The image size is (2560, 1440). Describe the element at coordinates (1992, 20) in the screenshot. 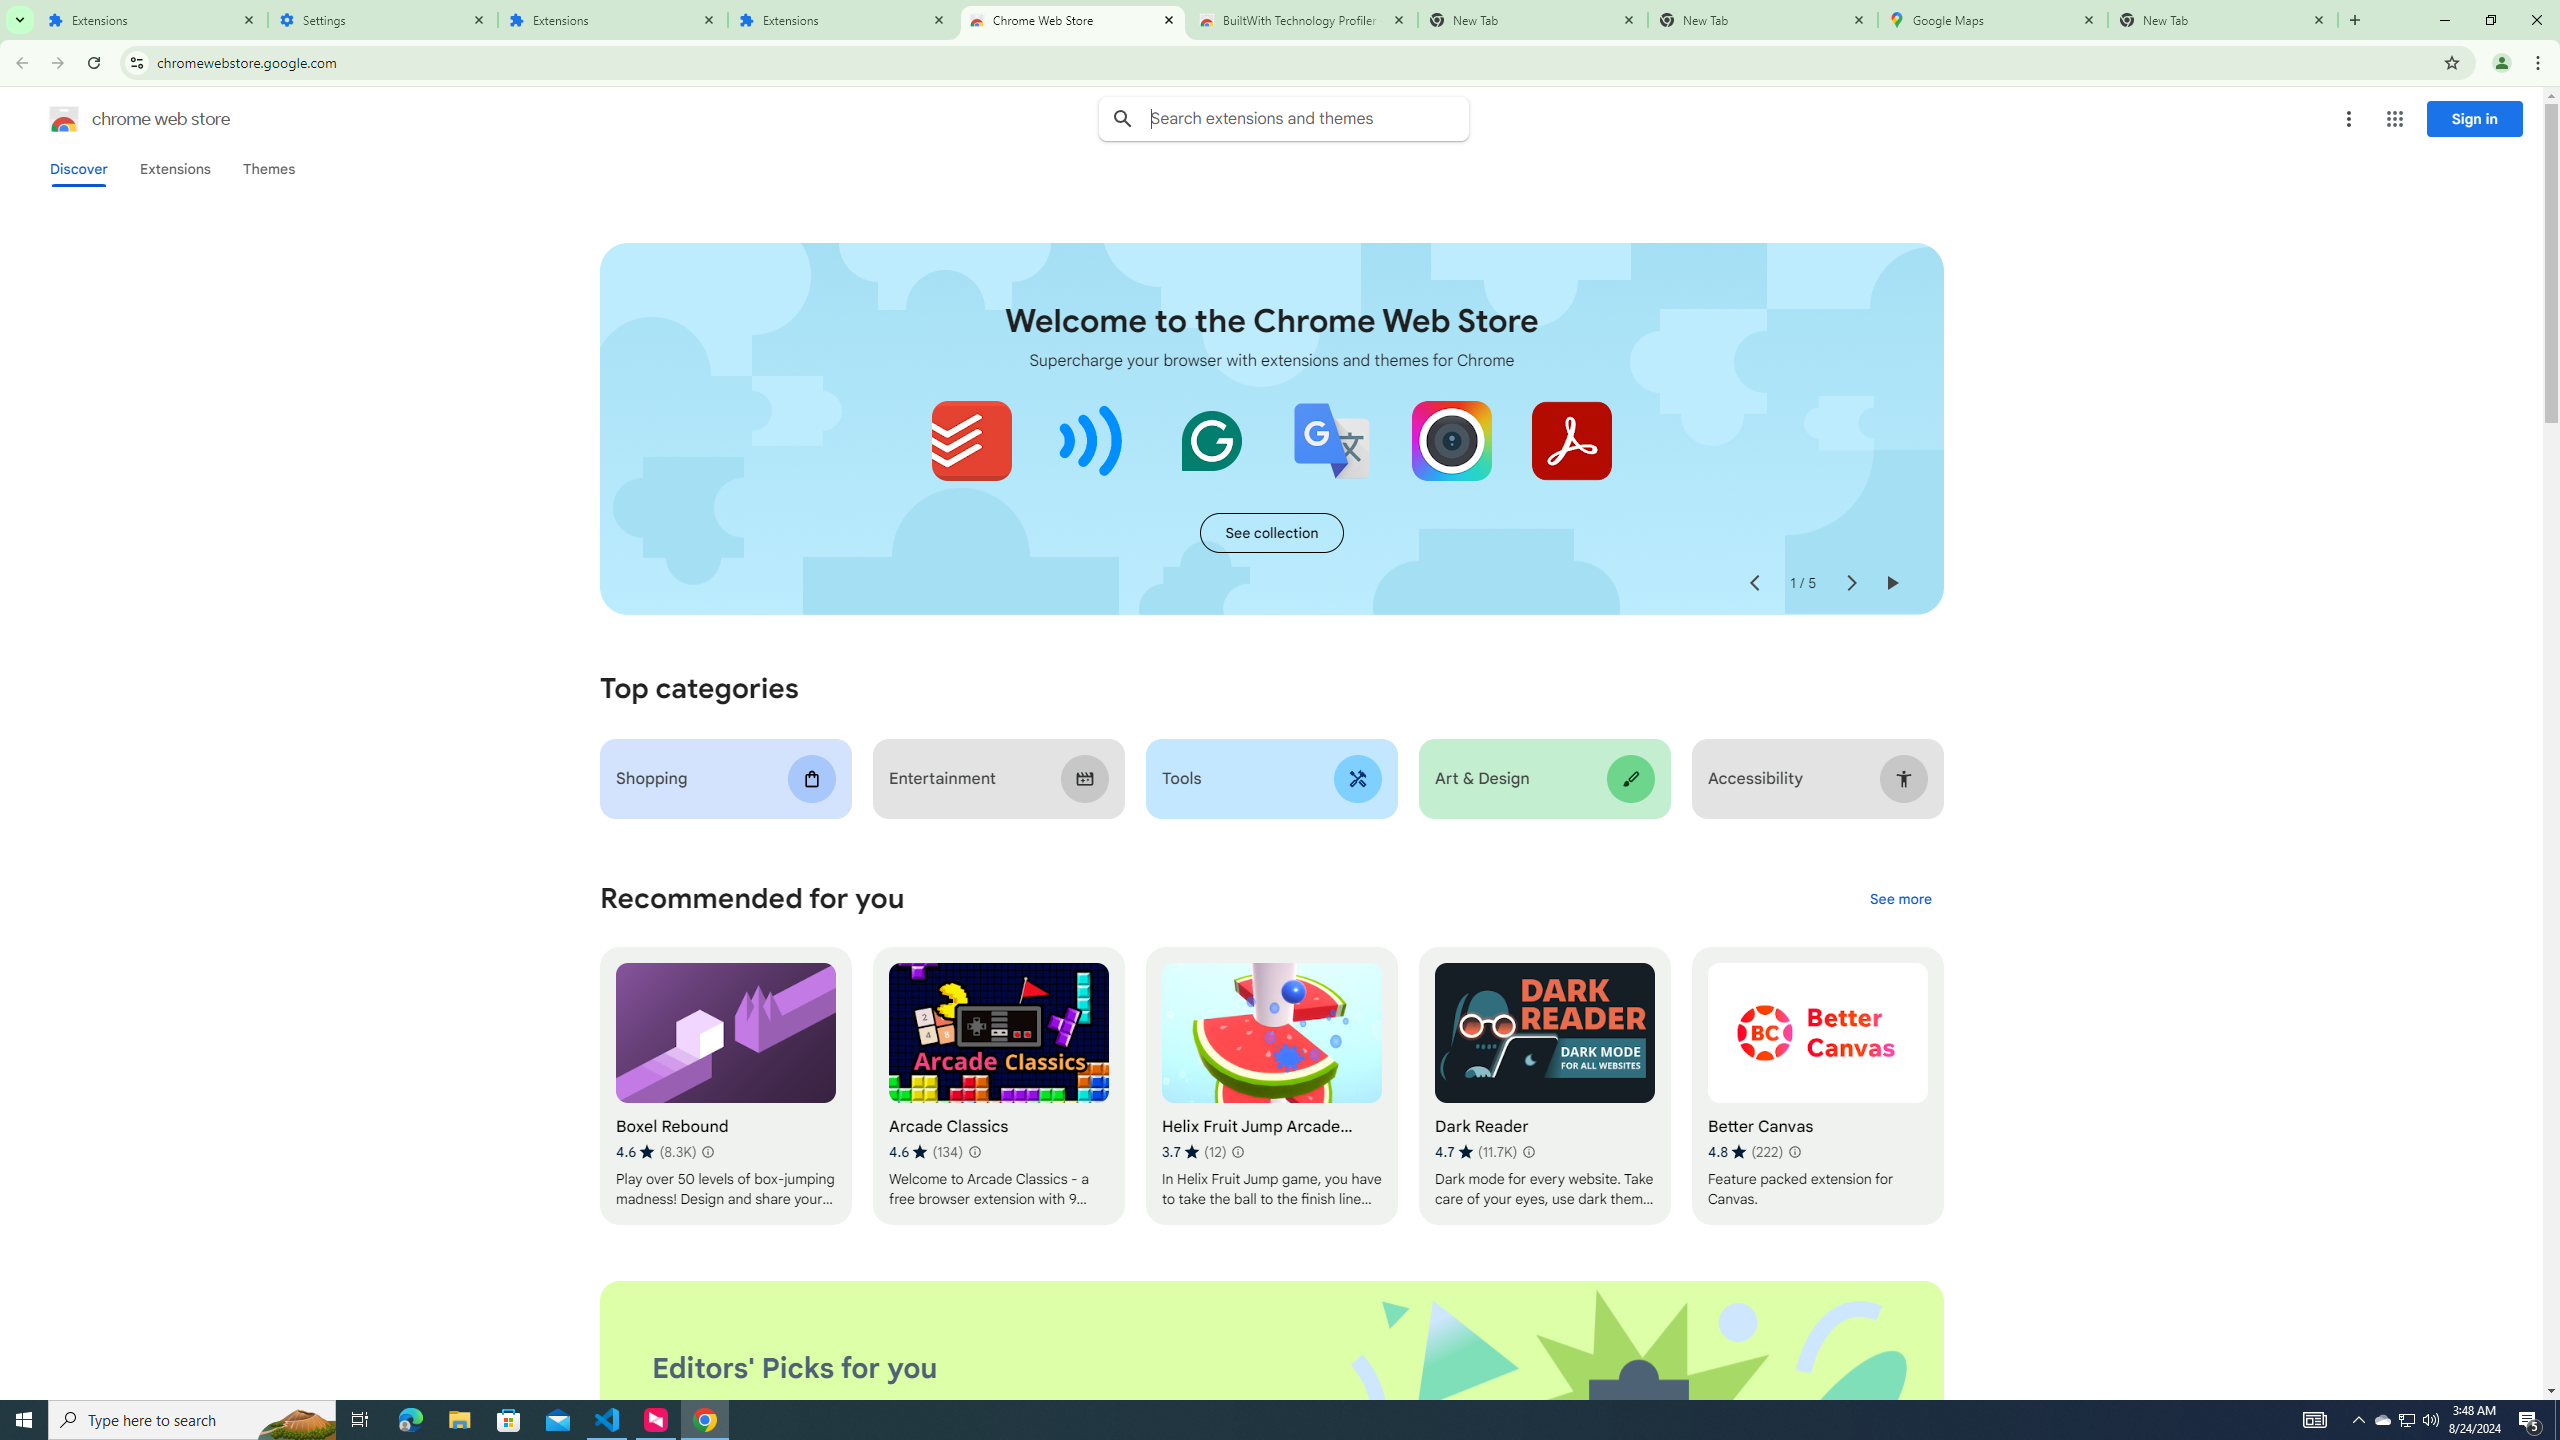

I see `Google Maps` at that location.